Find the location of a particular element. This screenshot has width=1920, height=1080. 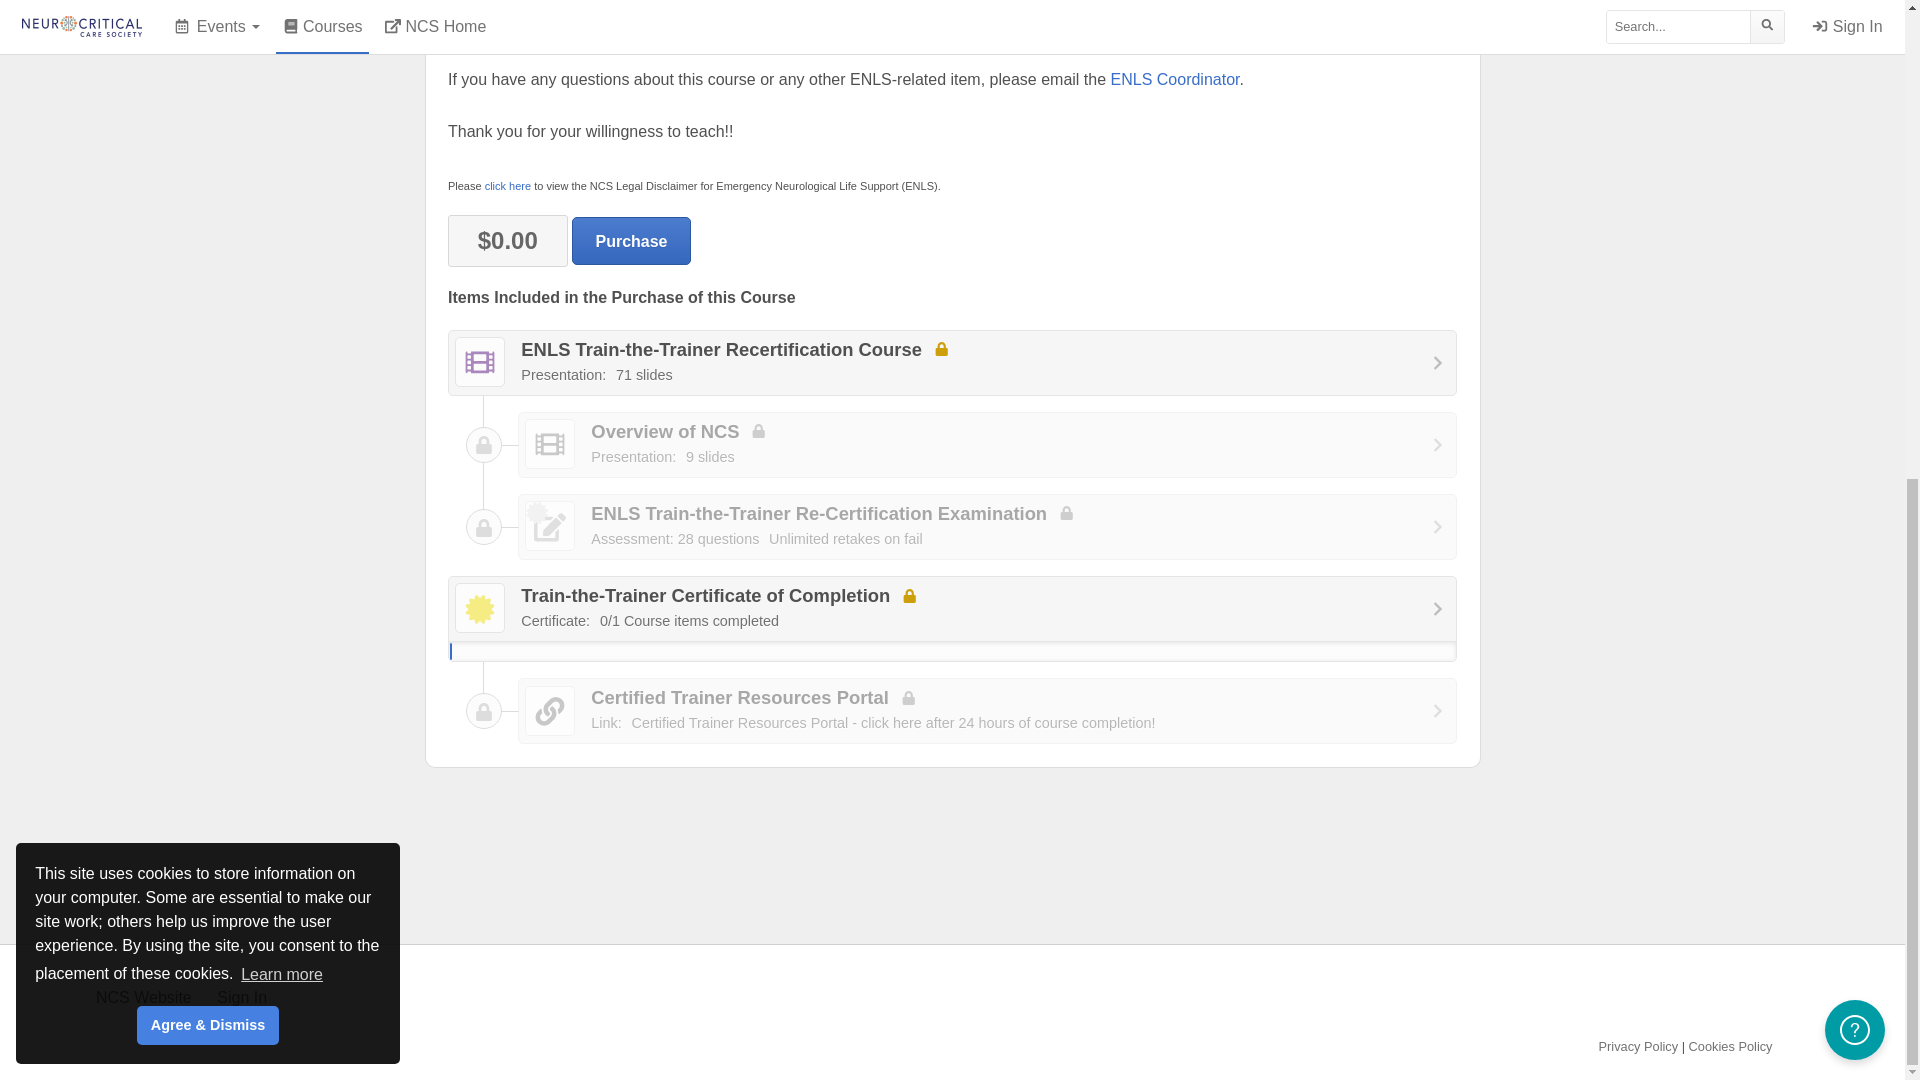

ENLS Coordinator is located at coordinates (1176, 79).